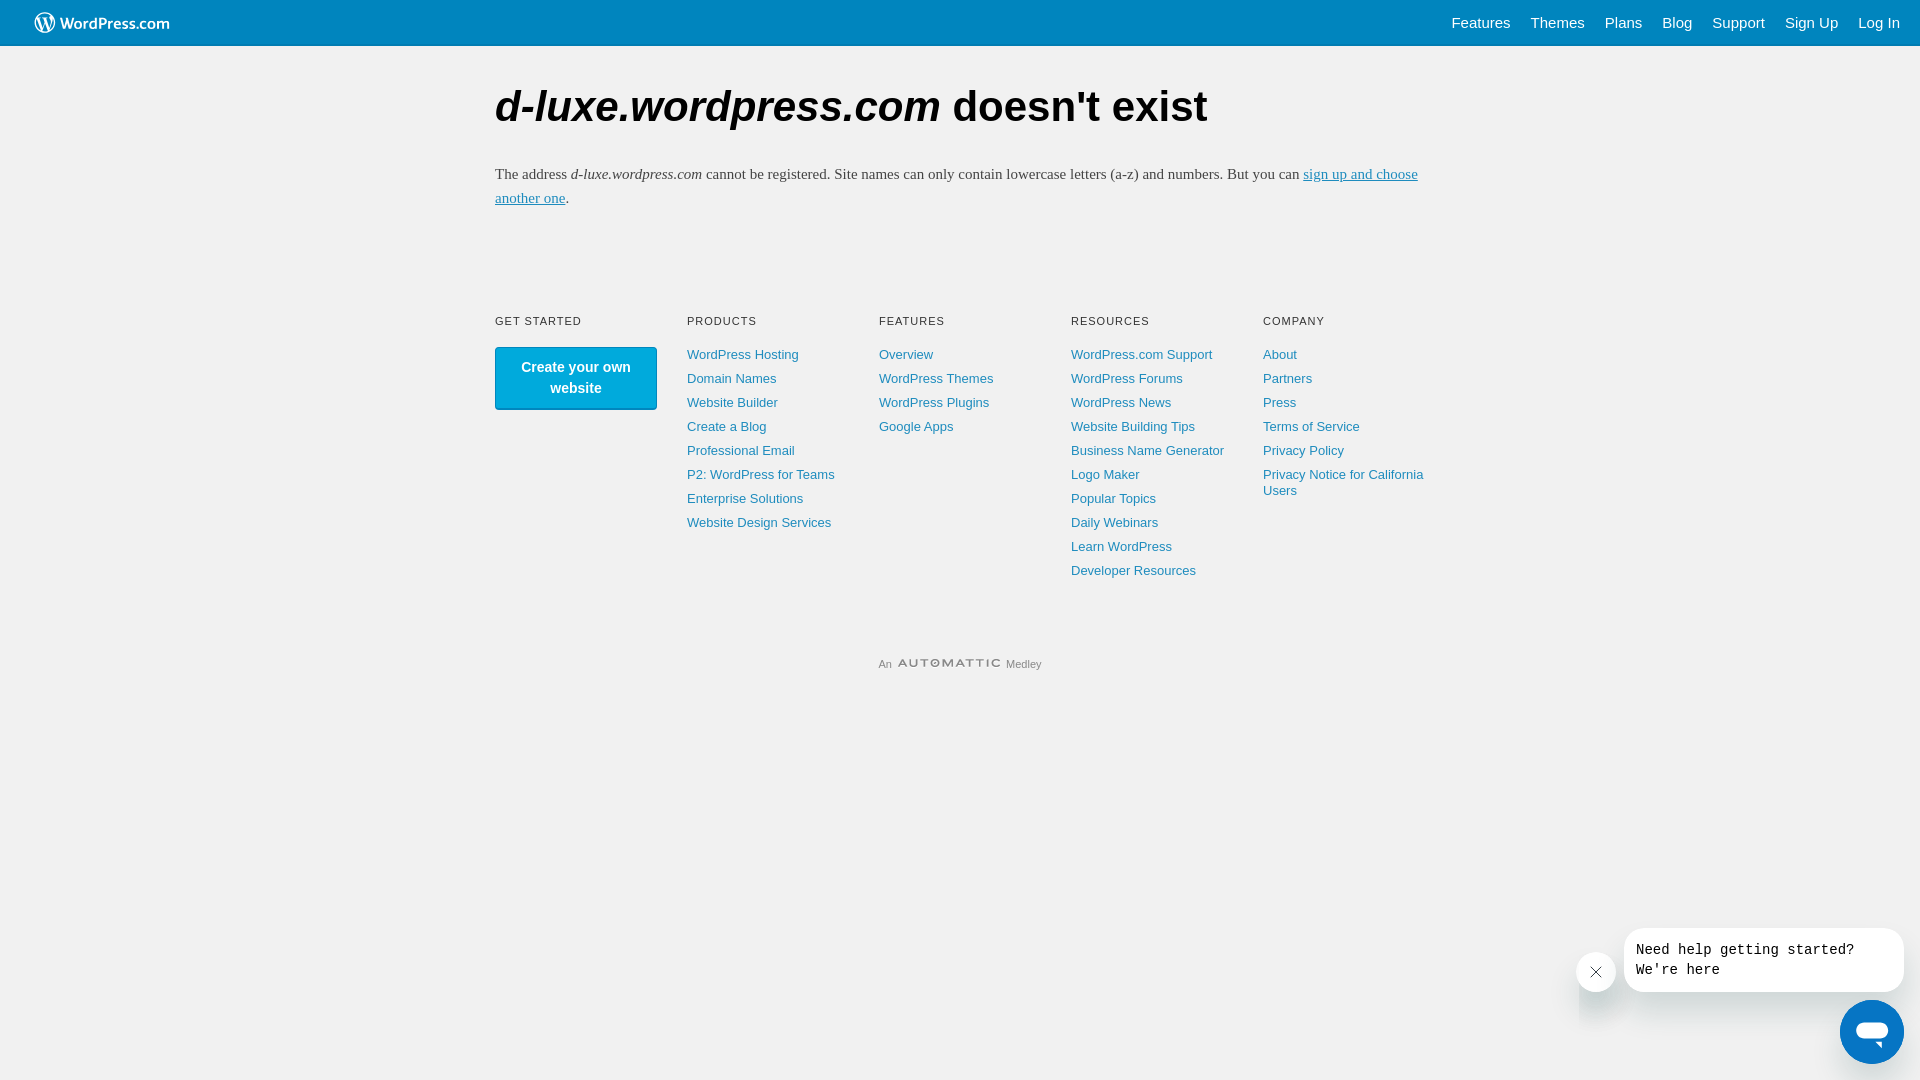 The image size is (1920, 1080). I want to click on Log In, so click(1879, 23).